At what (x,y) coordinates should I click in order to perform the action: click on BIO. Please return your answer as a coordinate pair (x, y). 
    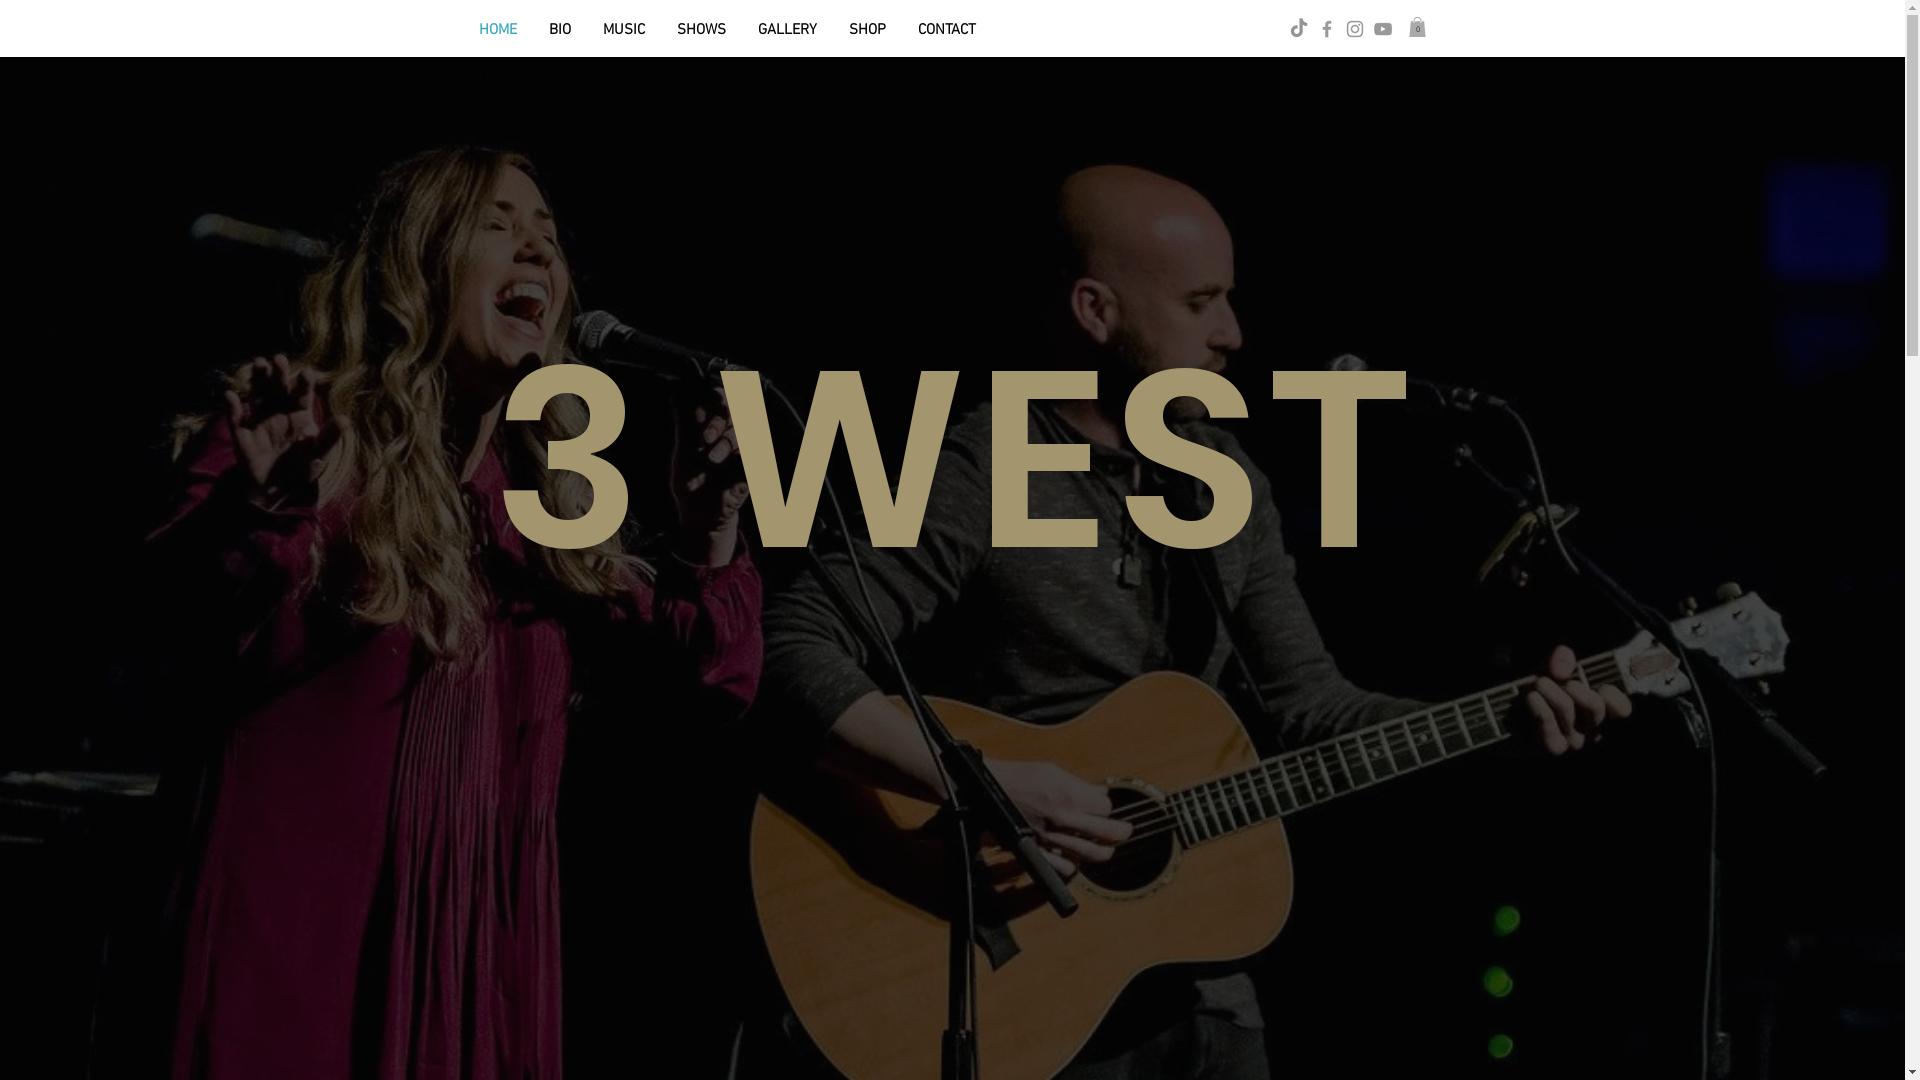
    Looking at the image, I should click on (559, 30).